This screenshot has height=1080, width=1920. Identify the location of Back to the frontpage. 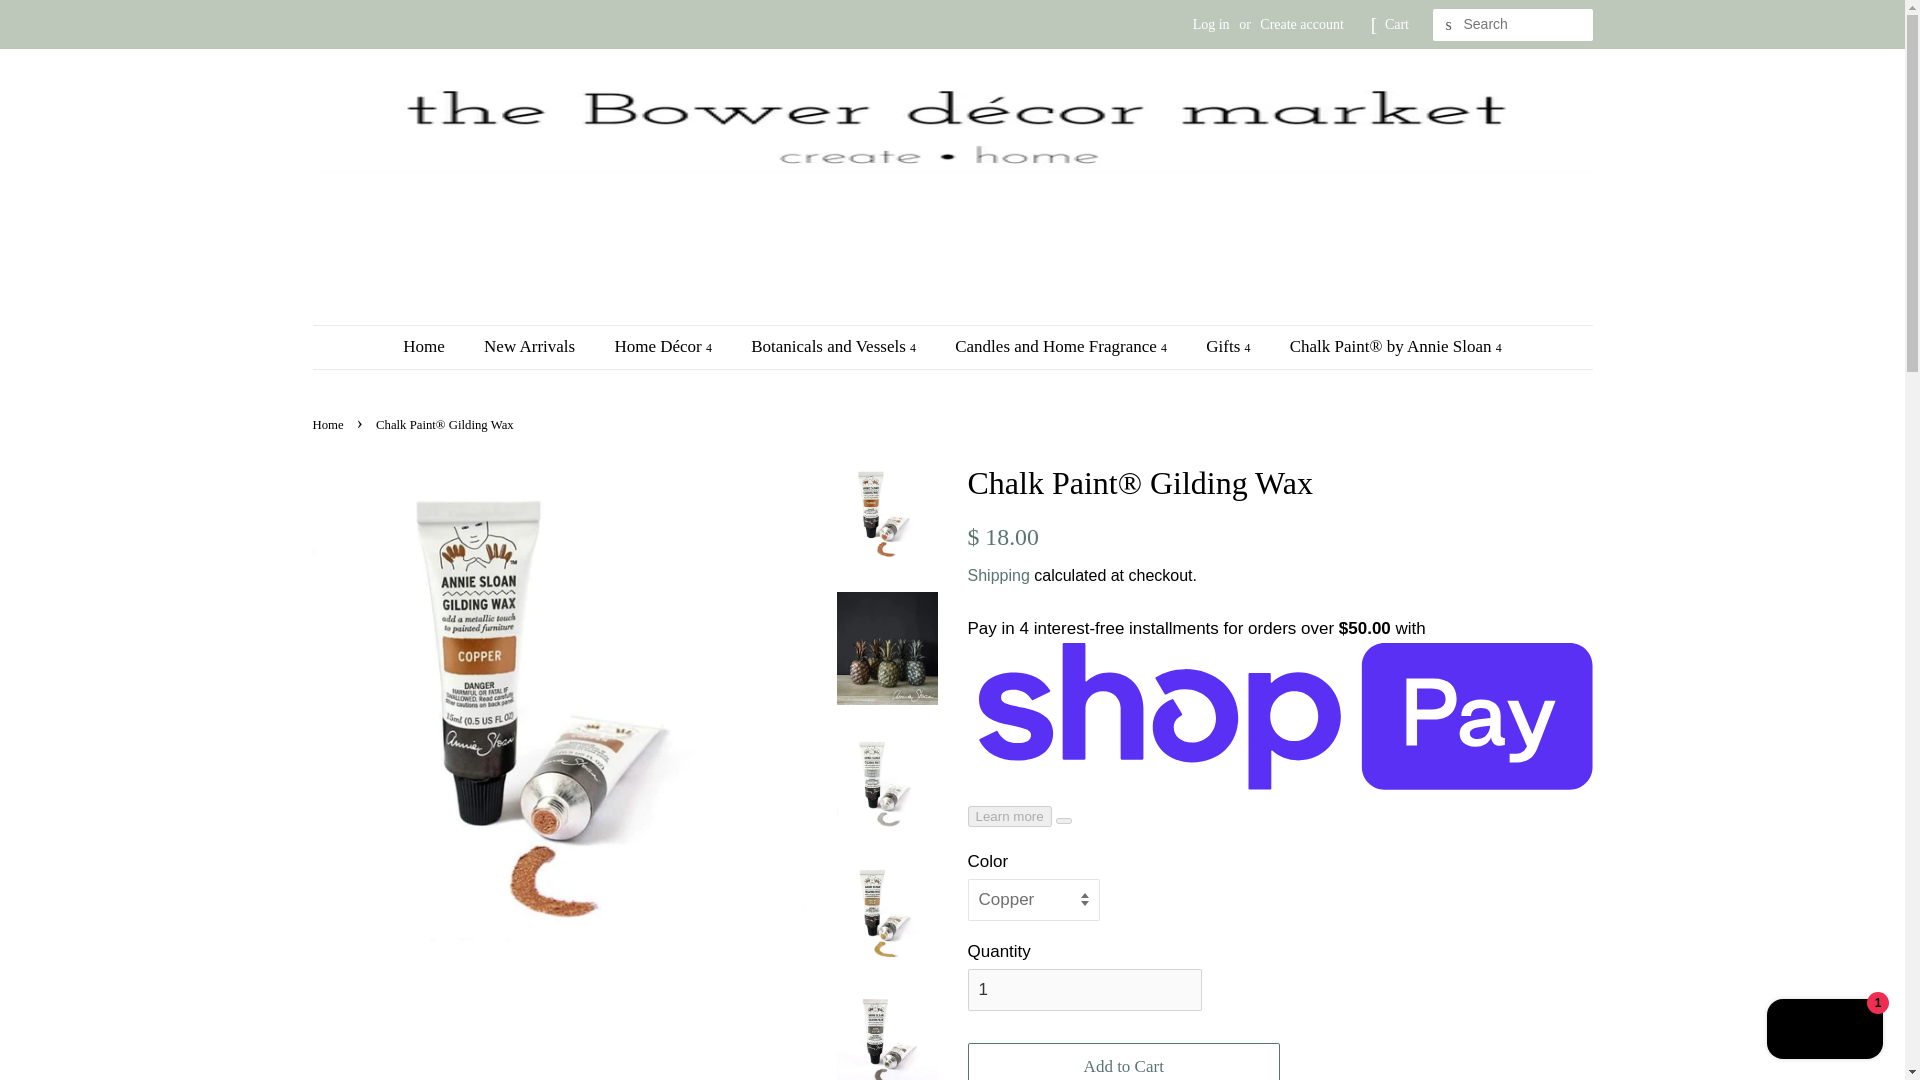
(329, 424).